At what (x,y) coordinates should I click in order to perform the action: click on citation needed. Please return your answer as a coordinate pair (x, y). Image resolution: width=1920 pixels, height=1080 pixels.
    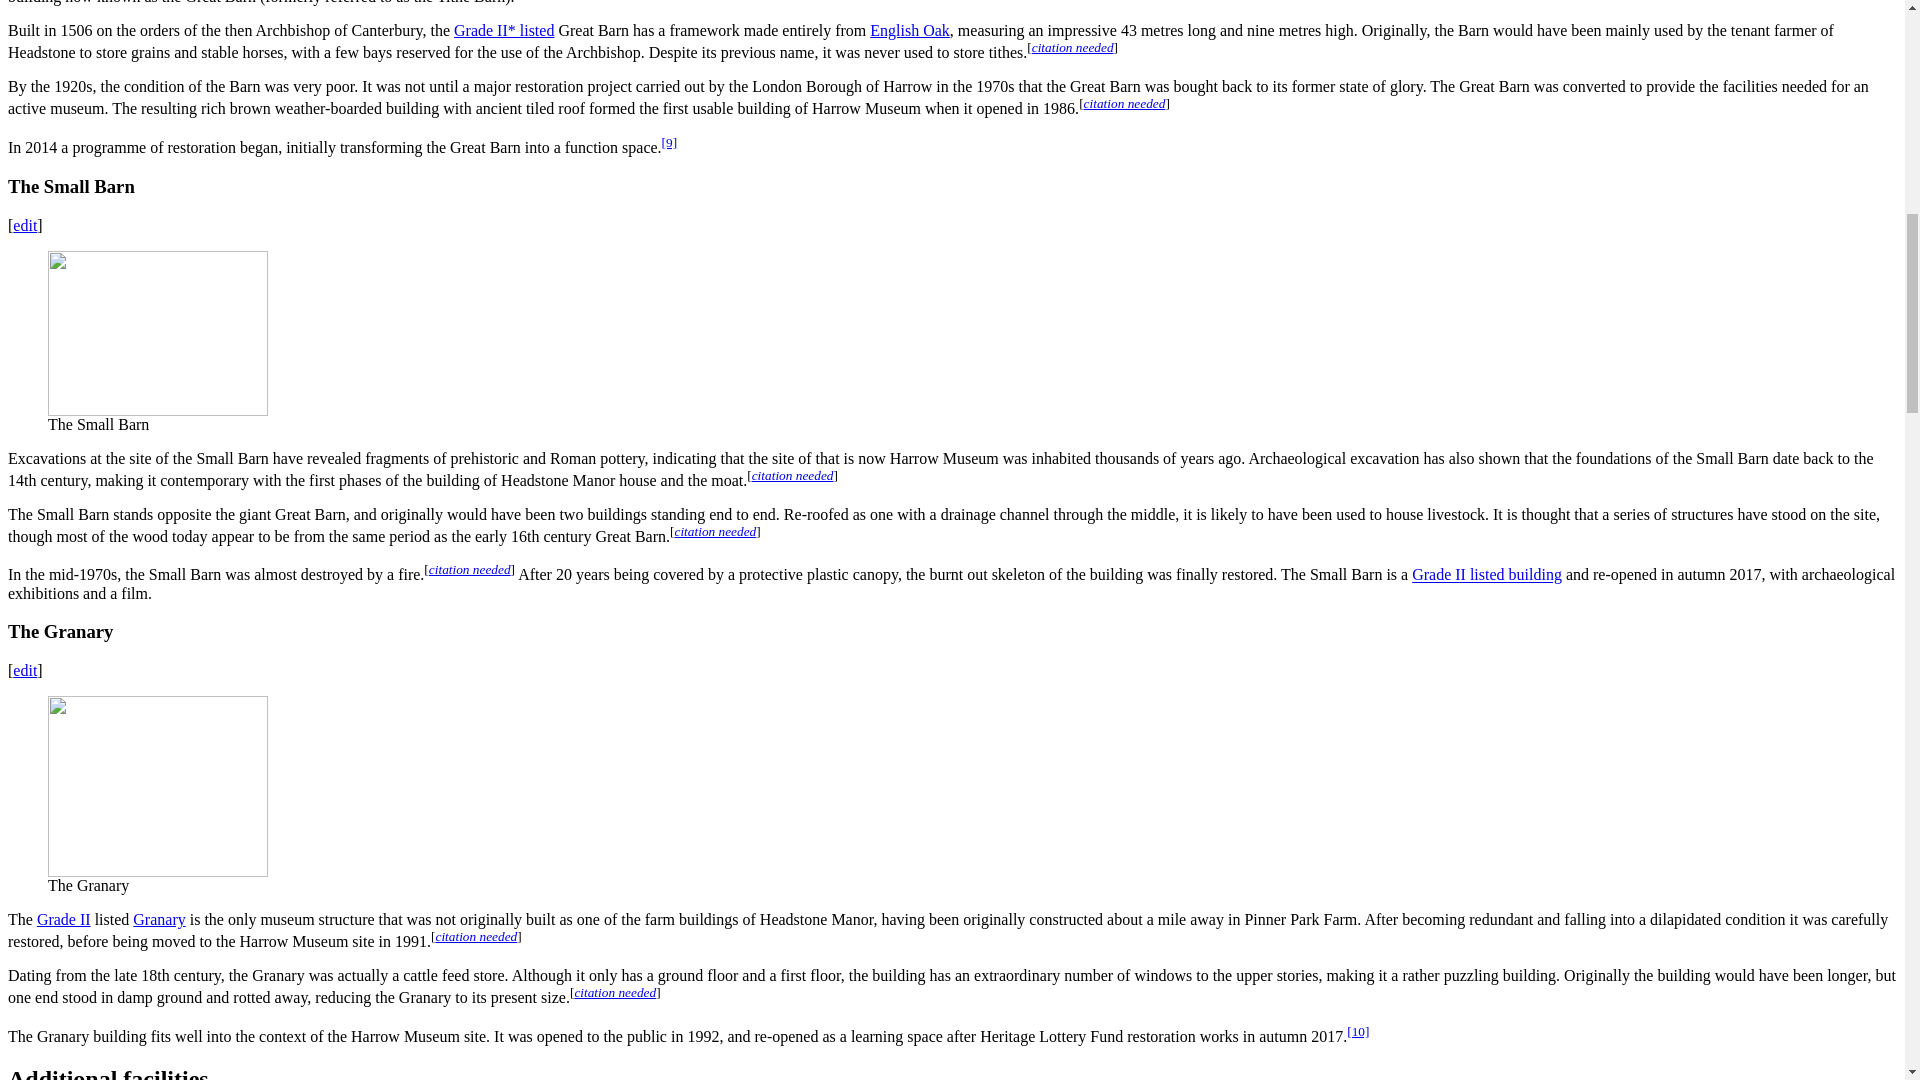
    Looking at the image, I should click on (1072, 47).